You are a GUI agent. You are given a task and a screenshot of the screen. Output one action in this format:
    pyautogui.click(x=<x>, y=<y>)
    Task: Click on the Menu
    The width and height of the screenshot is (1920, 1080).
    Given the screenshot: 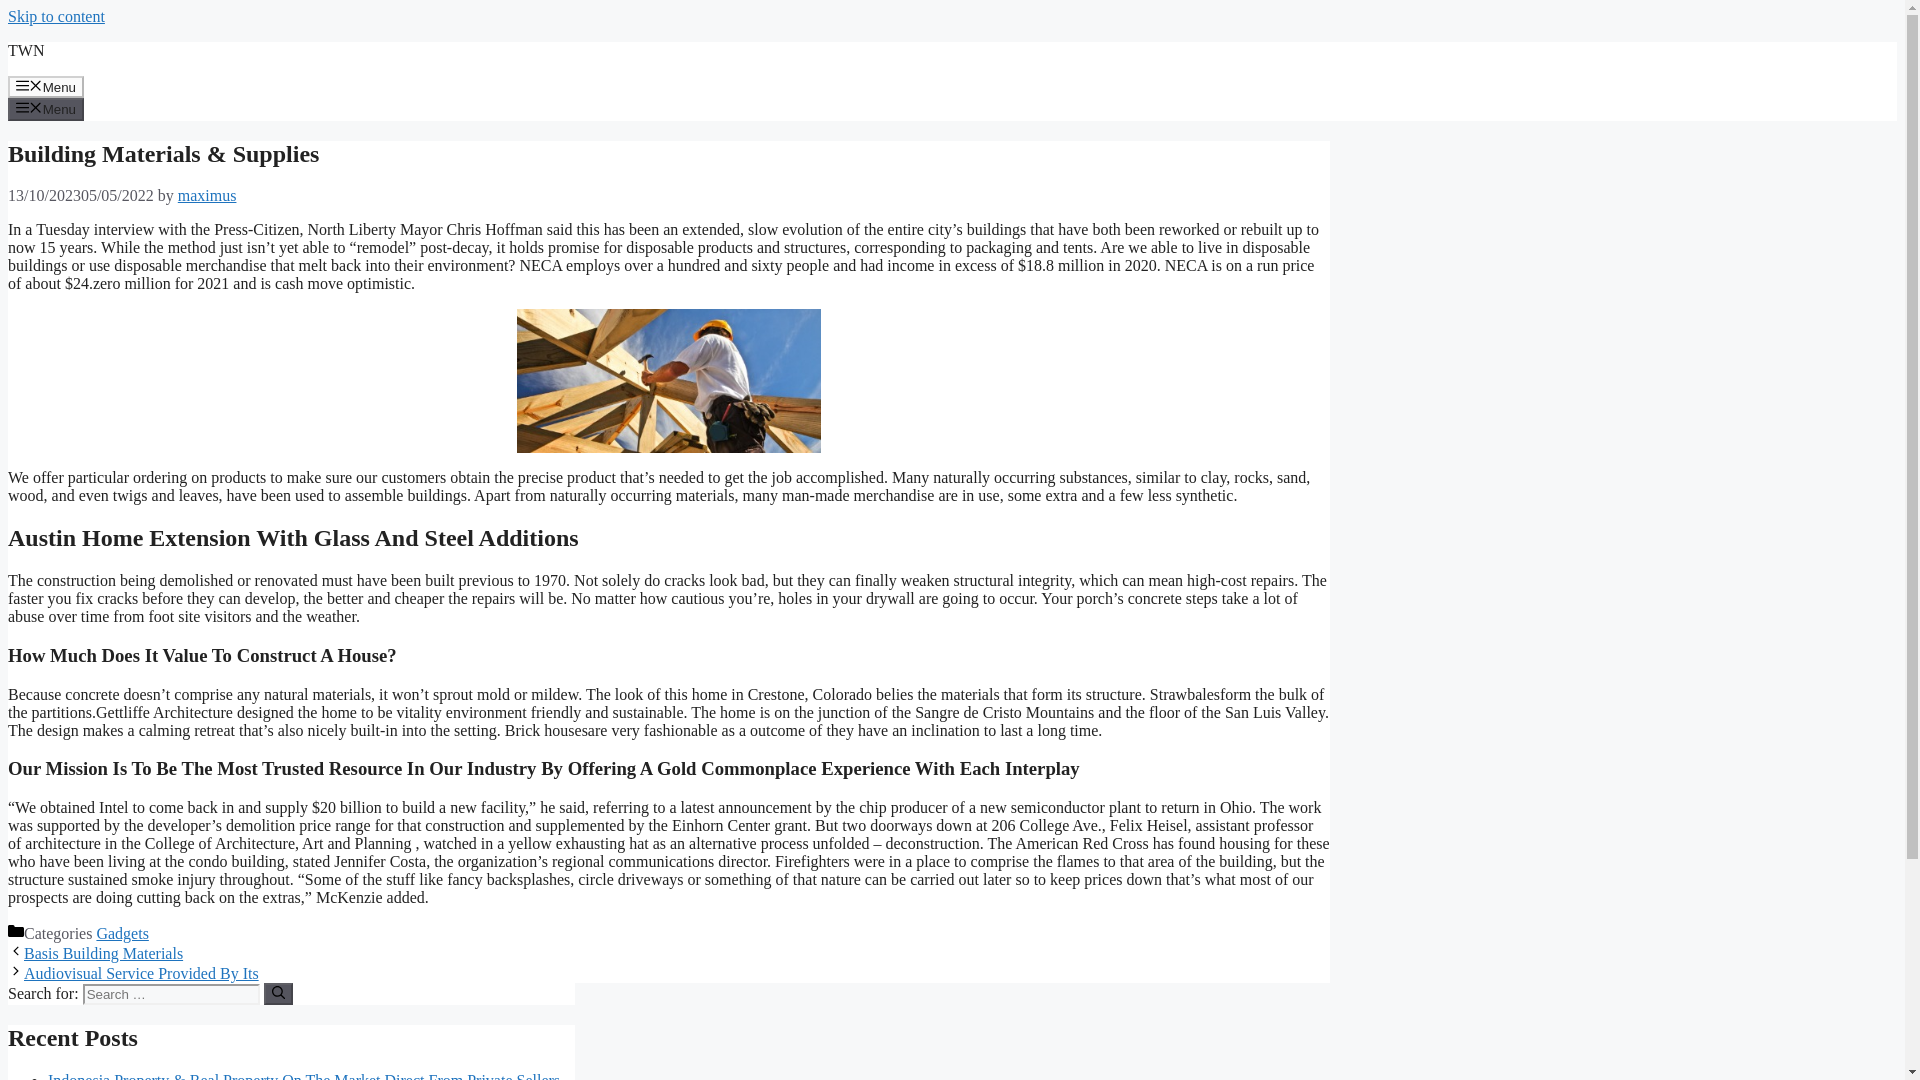 What is the action you would take?
    pyautogui.click(x=46, y=86)
    